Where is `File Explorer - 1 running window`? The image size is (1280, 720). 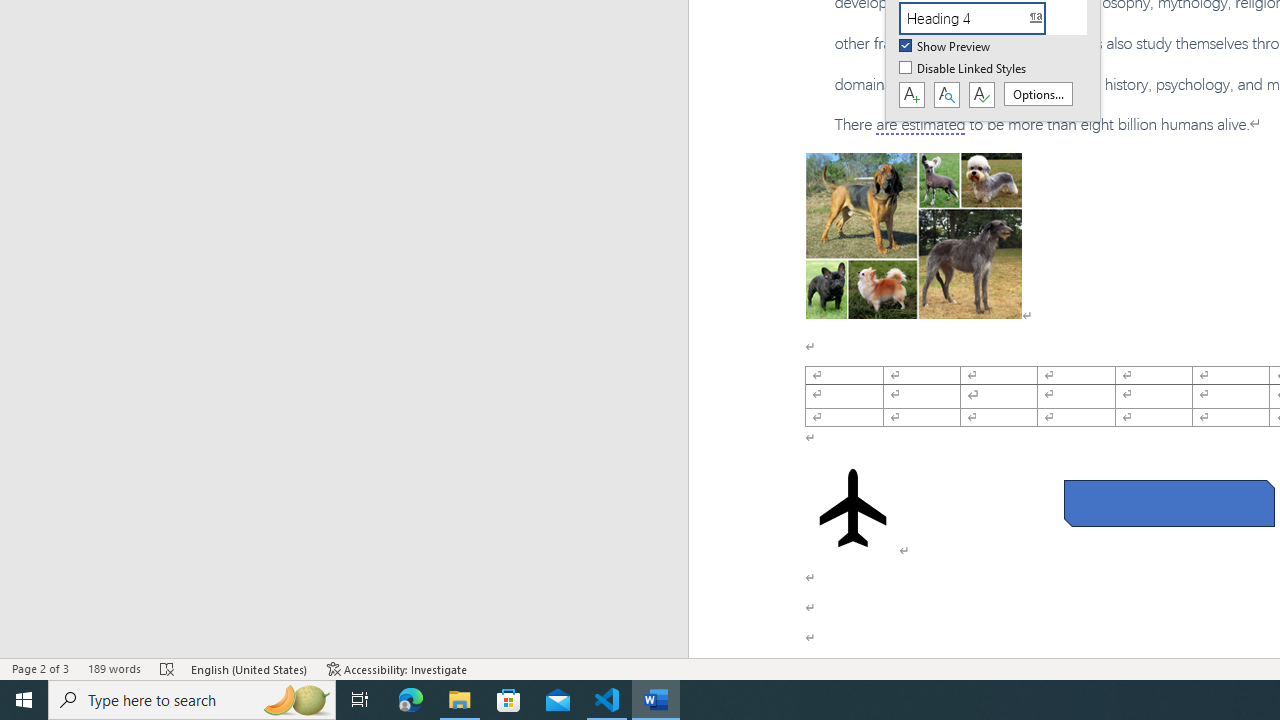
File Explorer - 1 running window is located at coordinates (460, 700).